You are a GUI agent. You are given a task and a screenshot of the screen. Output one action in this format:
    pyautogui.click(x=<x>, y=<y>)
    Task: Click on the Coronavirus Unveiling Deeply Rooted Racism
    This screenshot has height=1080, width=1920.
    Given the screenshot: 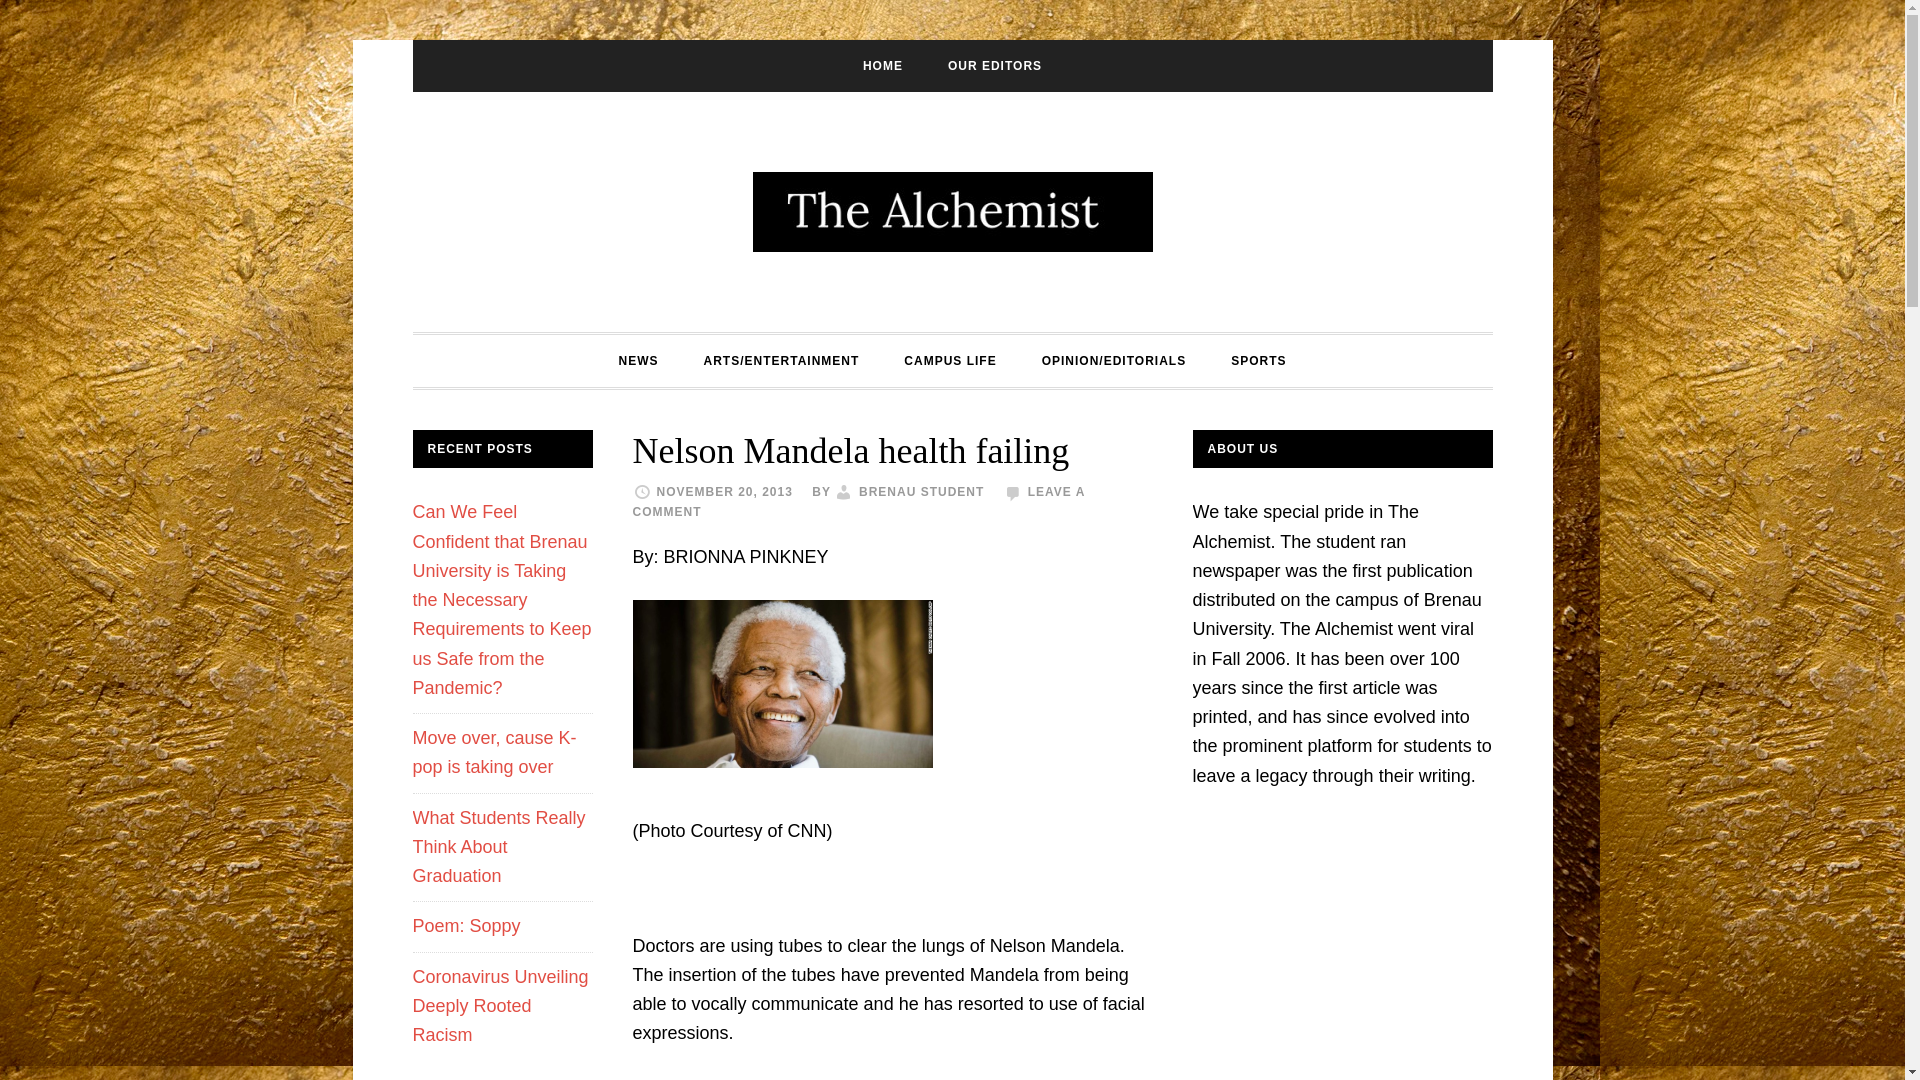 What is the action you would take?
    pyautogui.click(x=500, y=1006)
    